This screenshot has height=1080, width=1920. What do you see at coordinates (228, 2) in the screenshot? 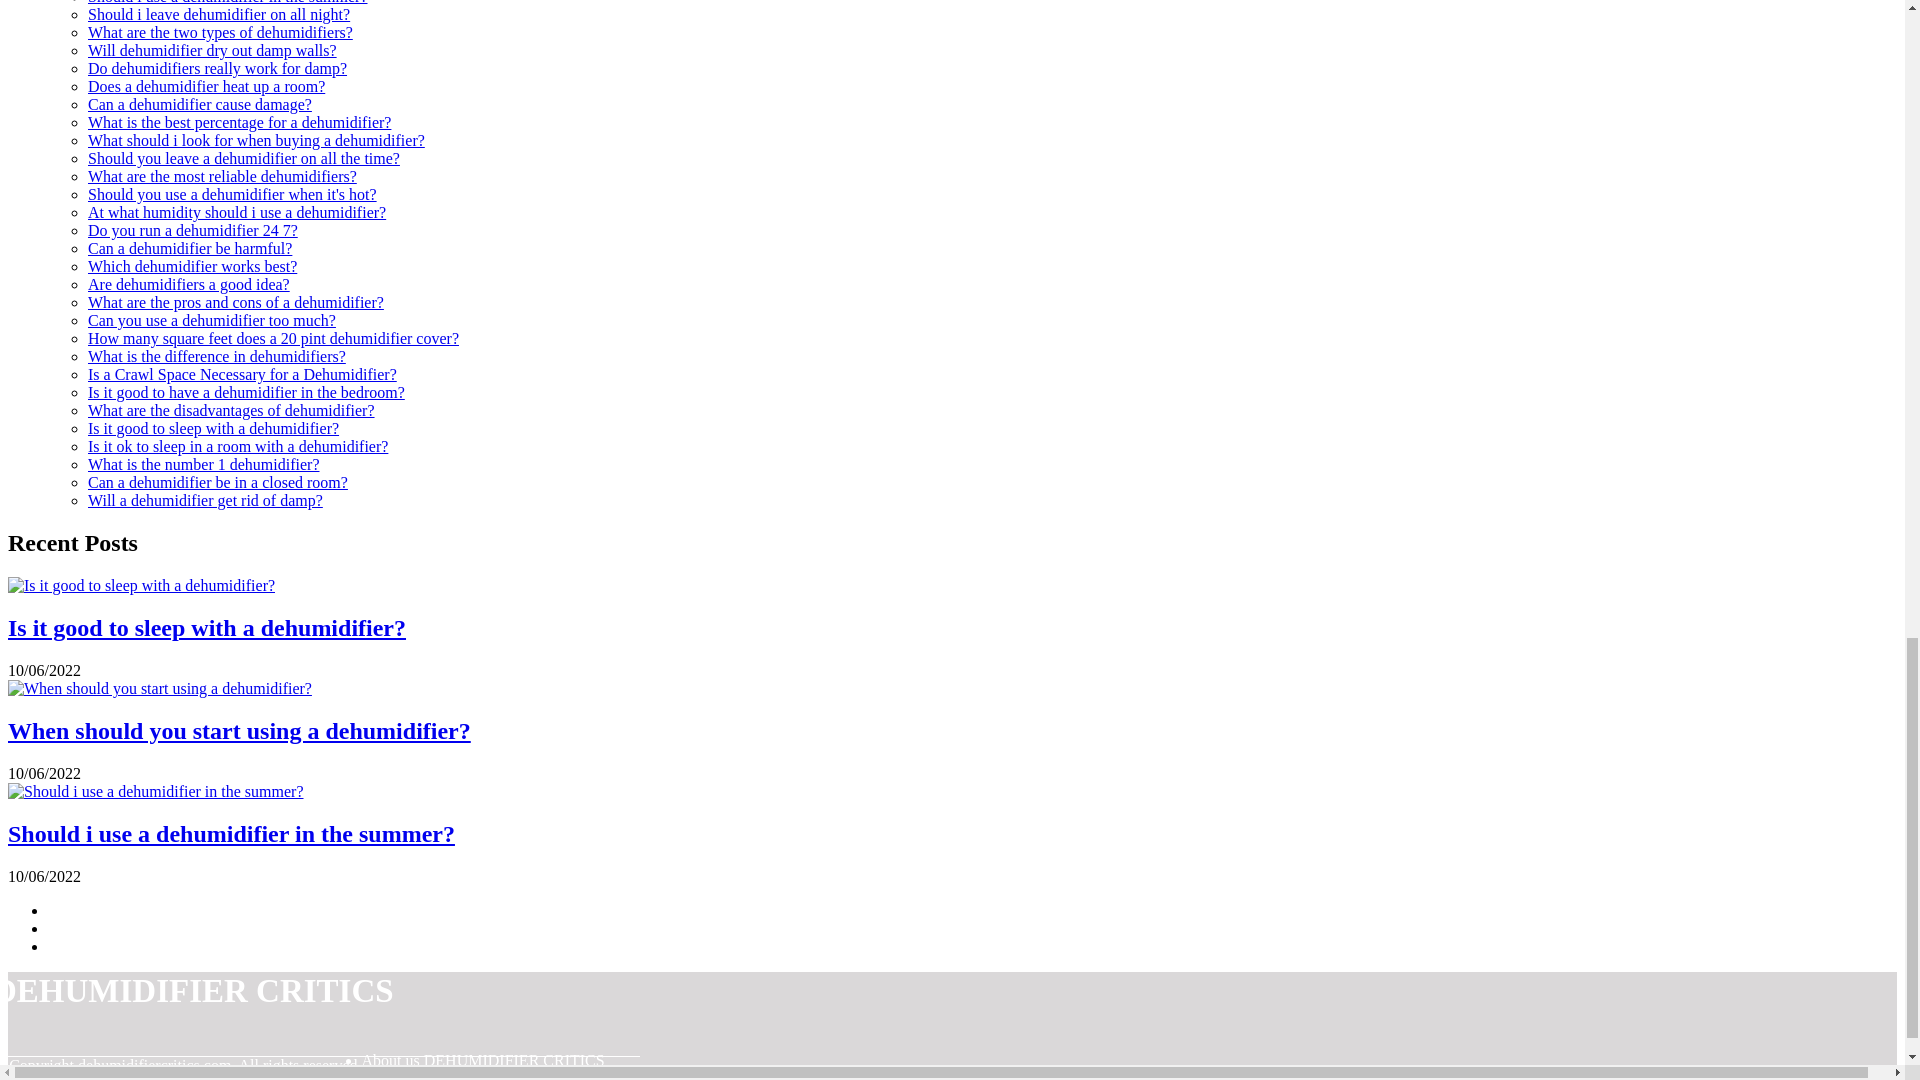
I see `Should i use a dehumidifier in the summer?` at bounding box center [228, 2].